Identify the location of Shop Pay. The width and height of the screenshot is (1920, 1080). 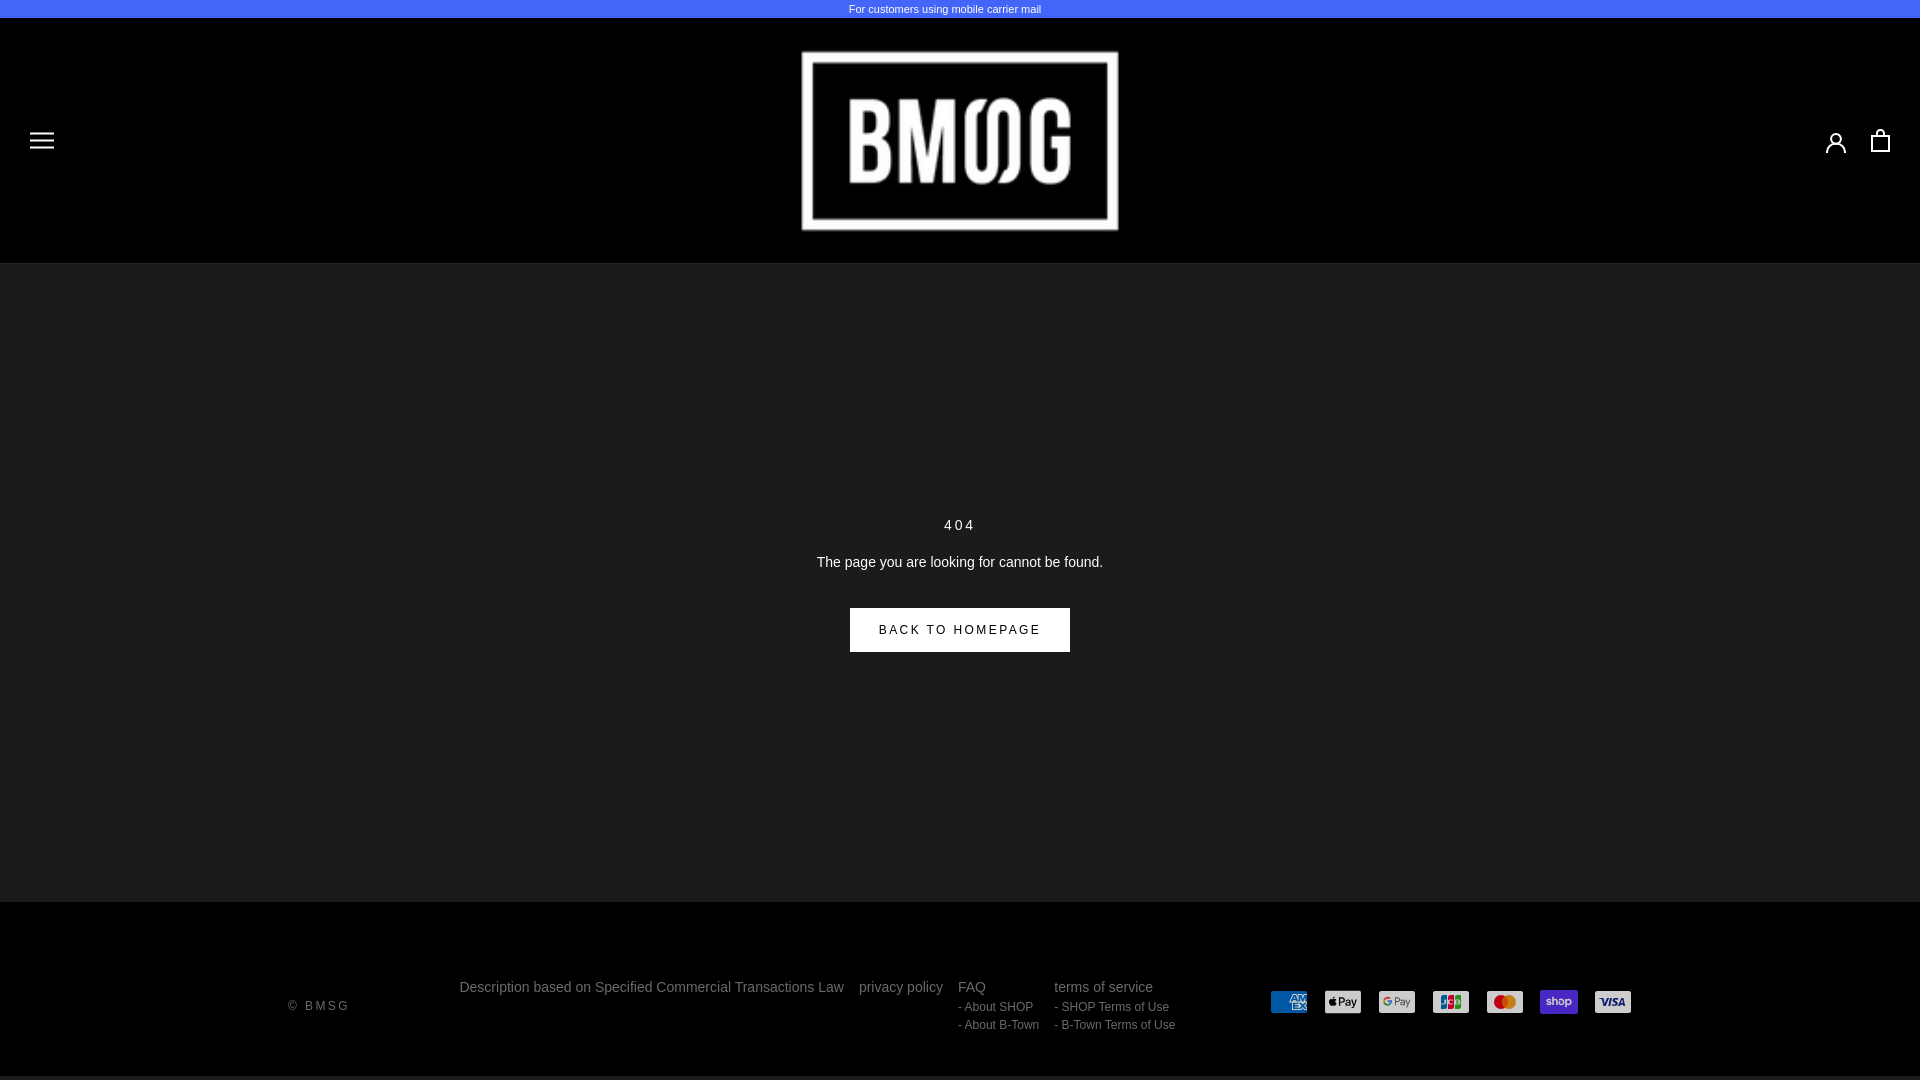
(1558, 1002).